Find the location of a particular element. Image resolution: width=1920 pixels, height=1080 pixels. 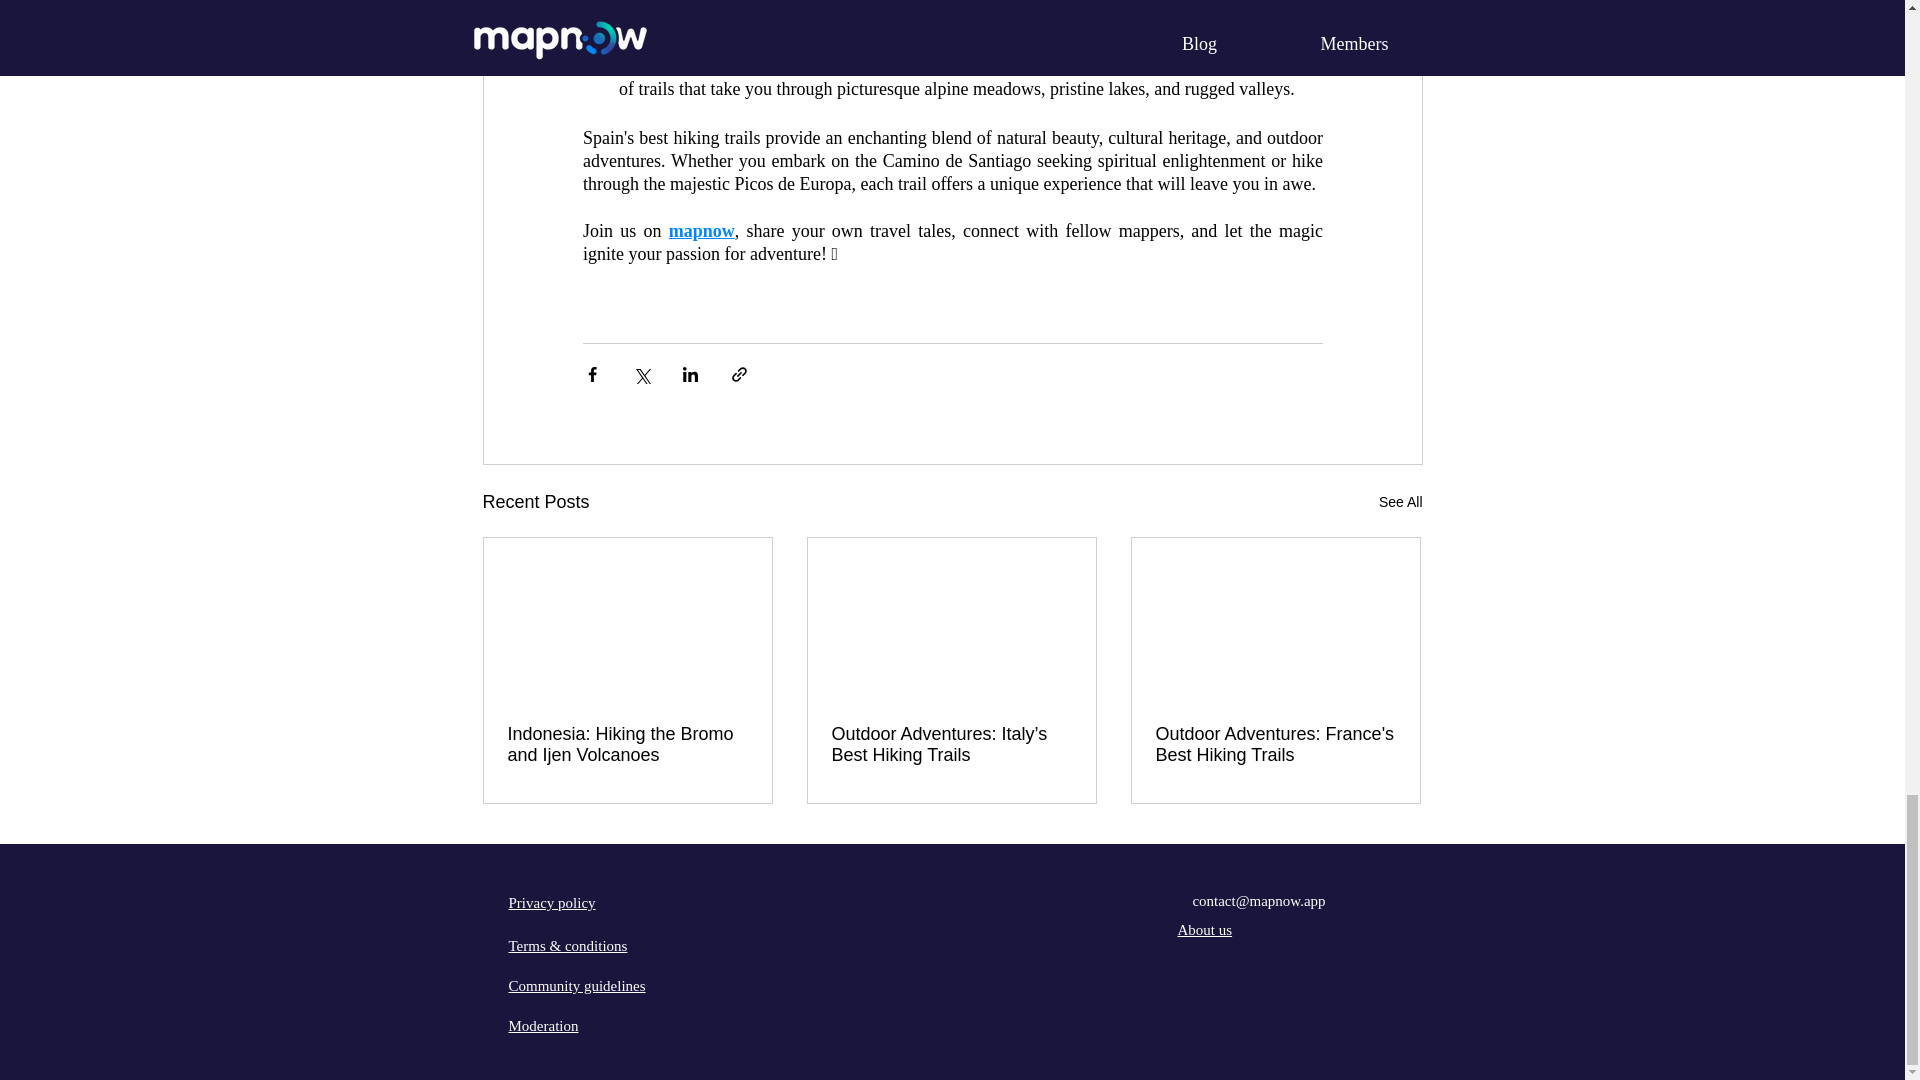

Privacy policy is located at coordinates (552, 903).